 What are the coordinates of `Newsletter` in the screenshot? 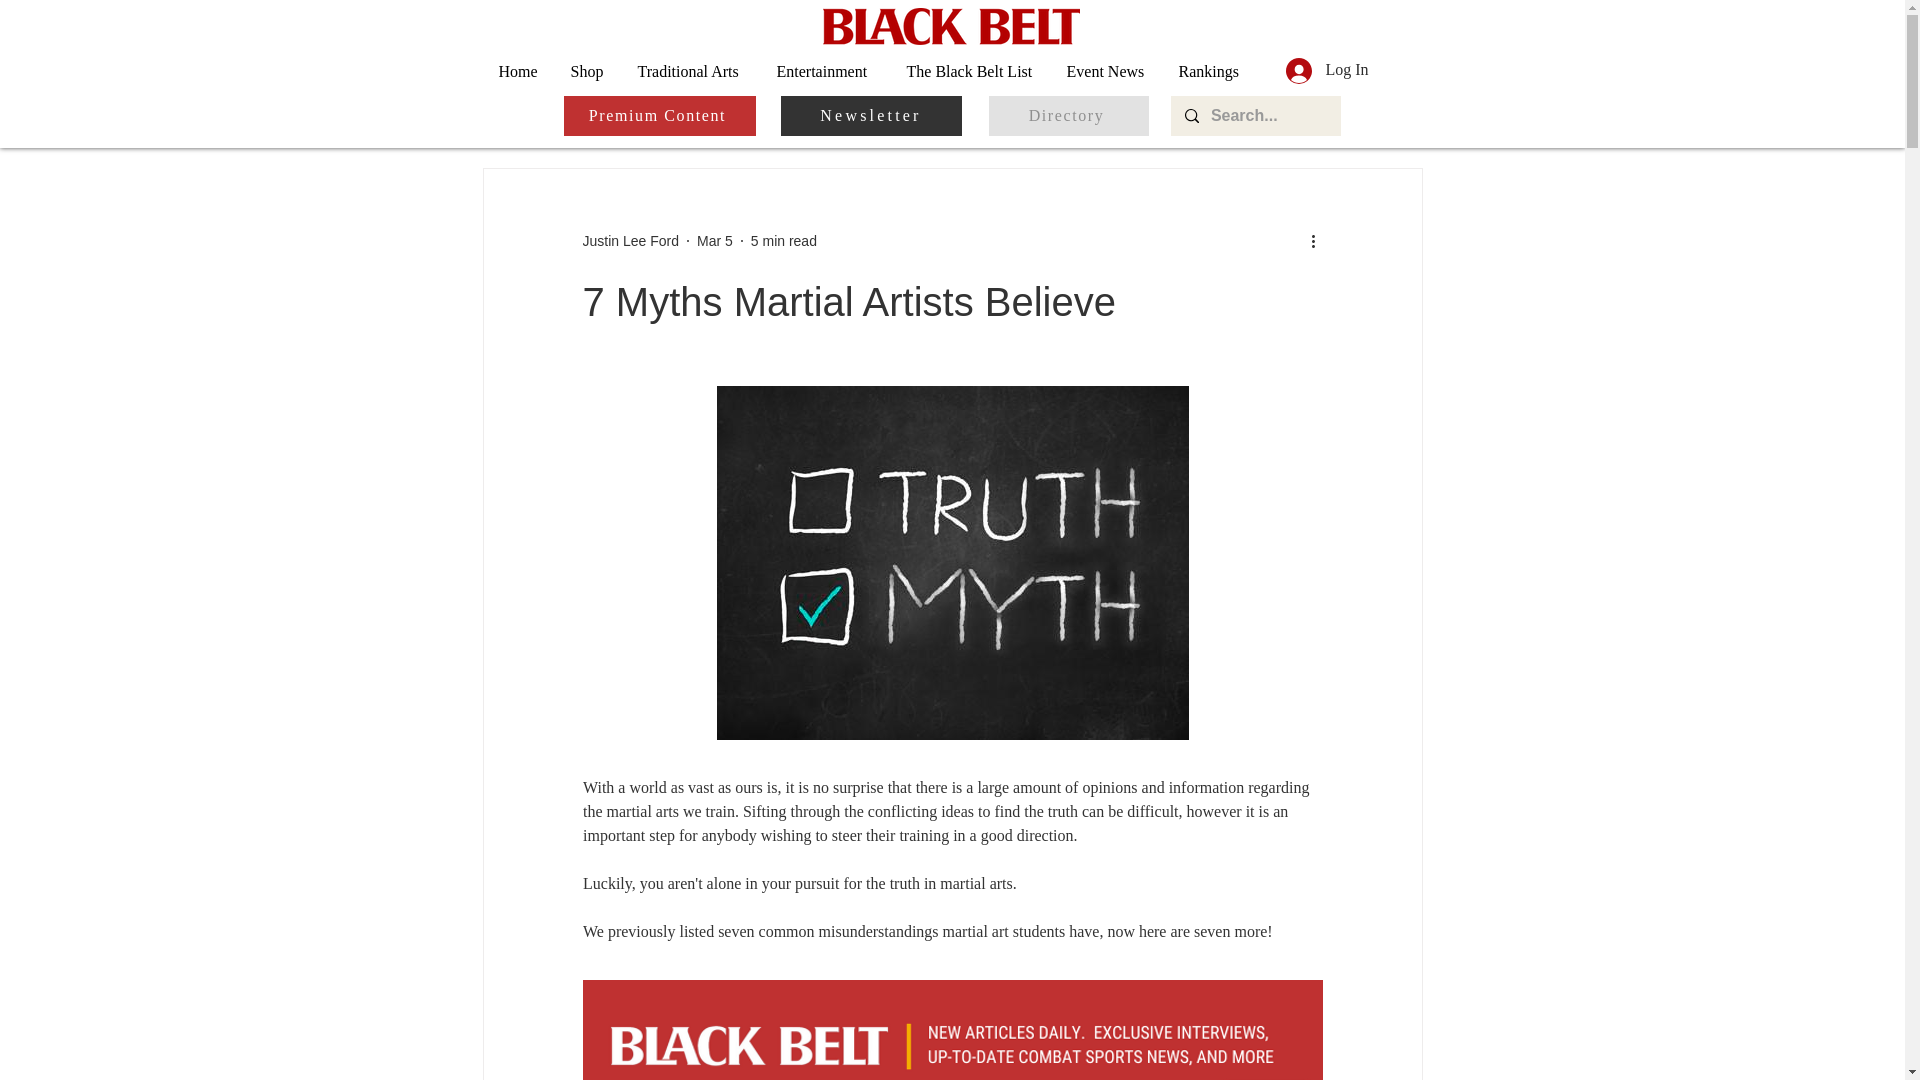 It's located at (870, 116).